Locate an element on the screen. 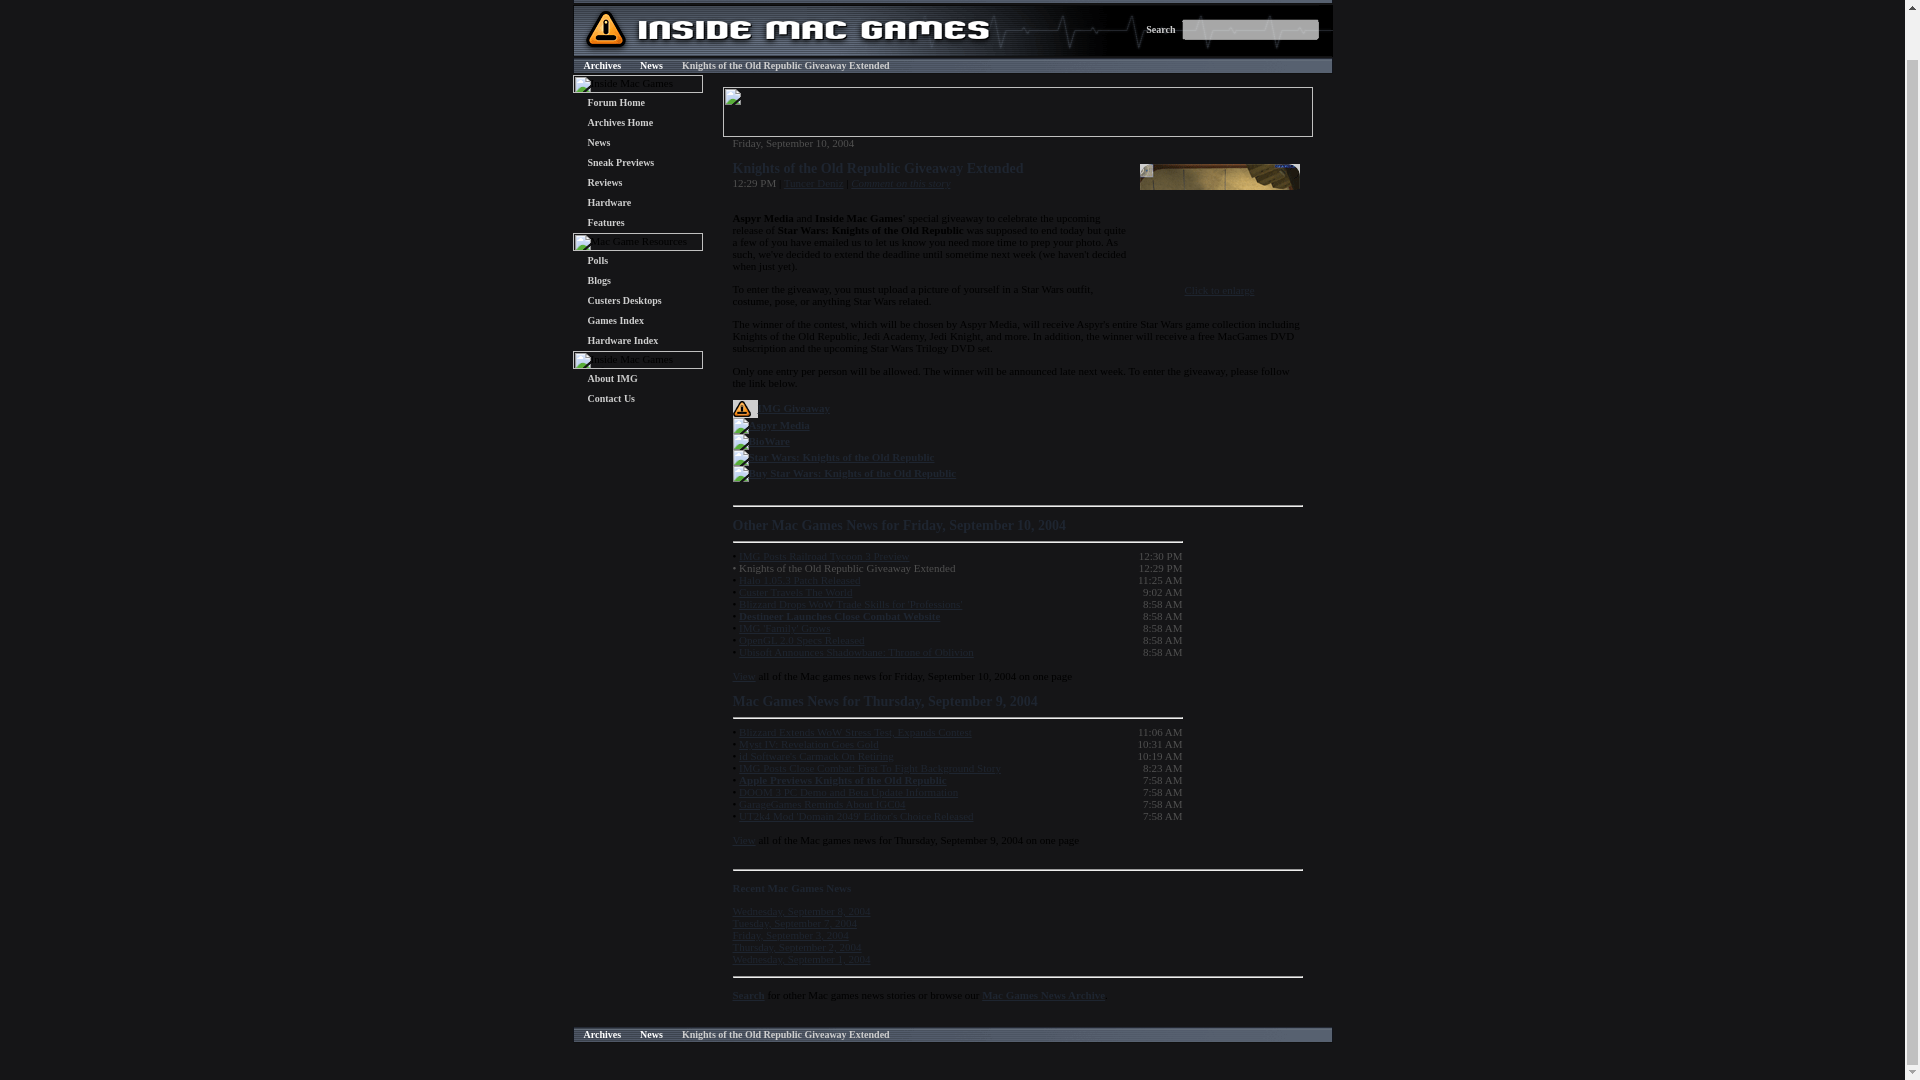 This screenshot has width=1920, height=1080. Contact Us is located at coordinates (611, 398).